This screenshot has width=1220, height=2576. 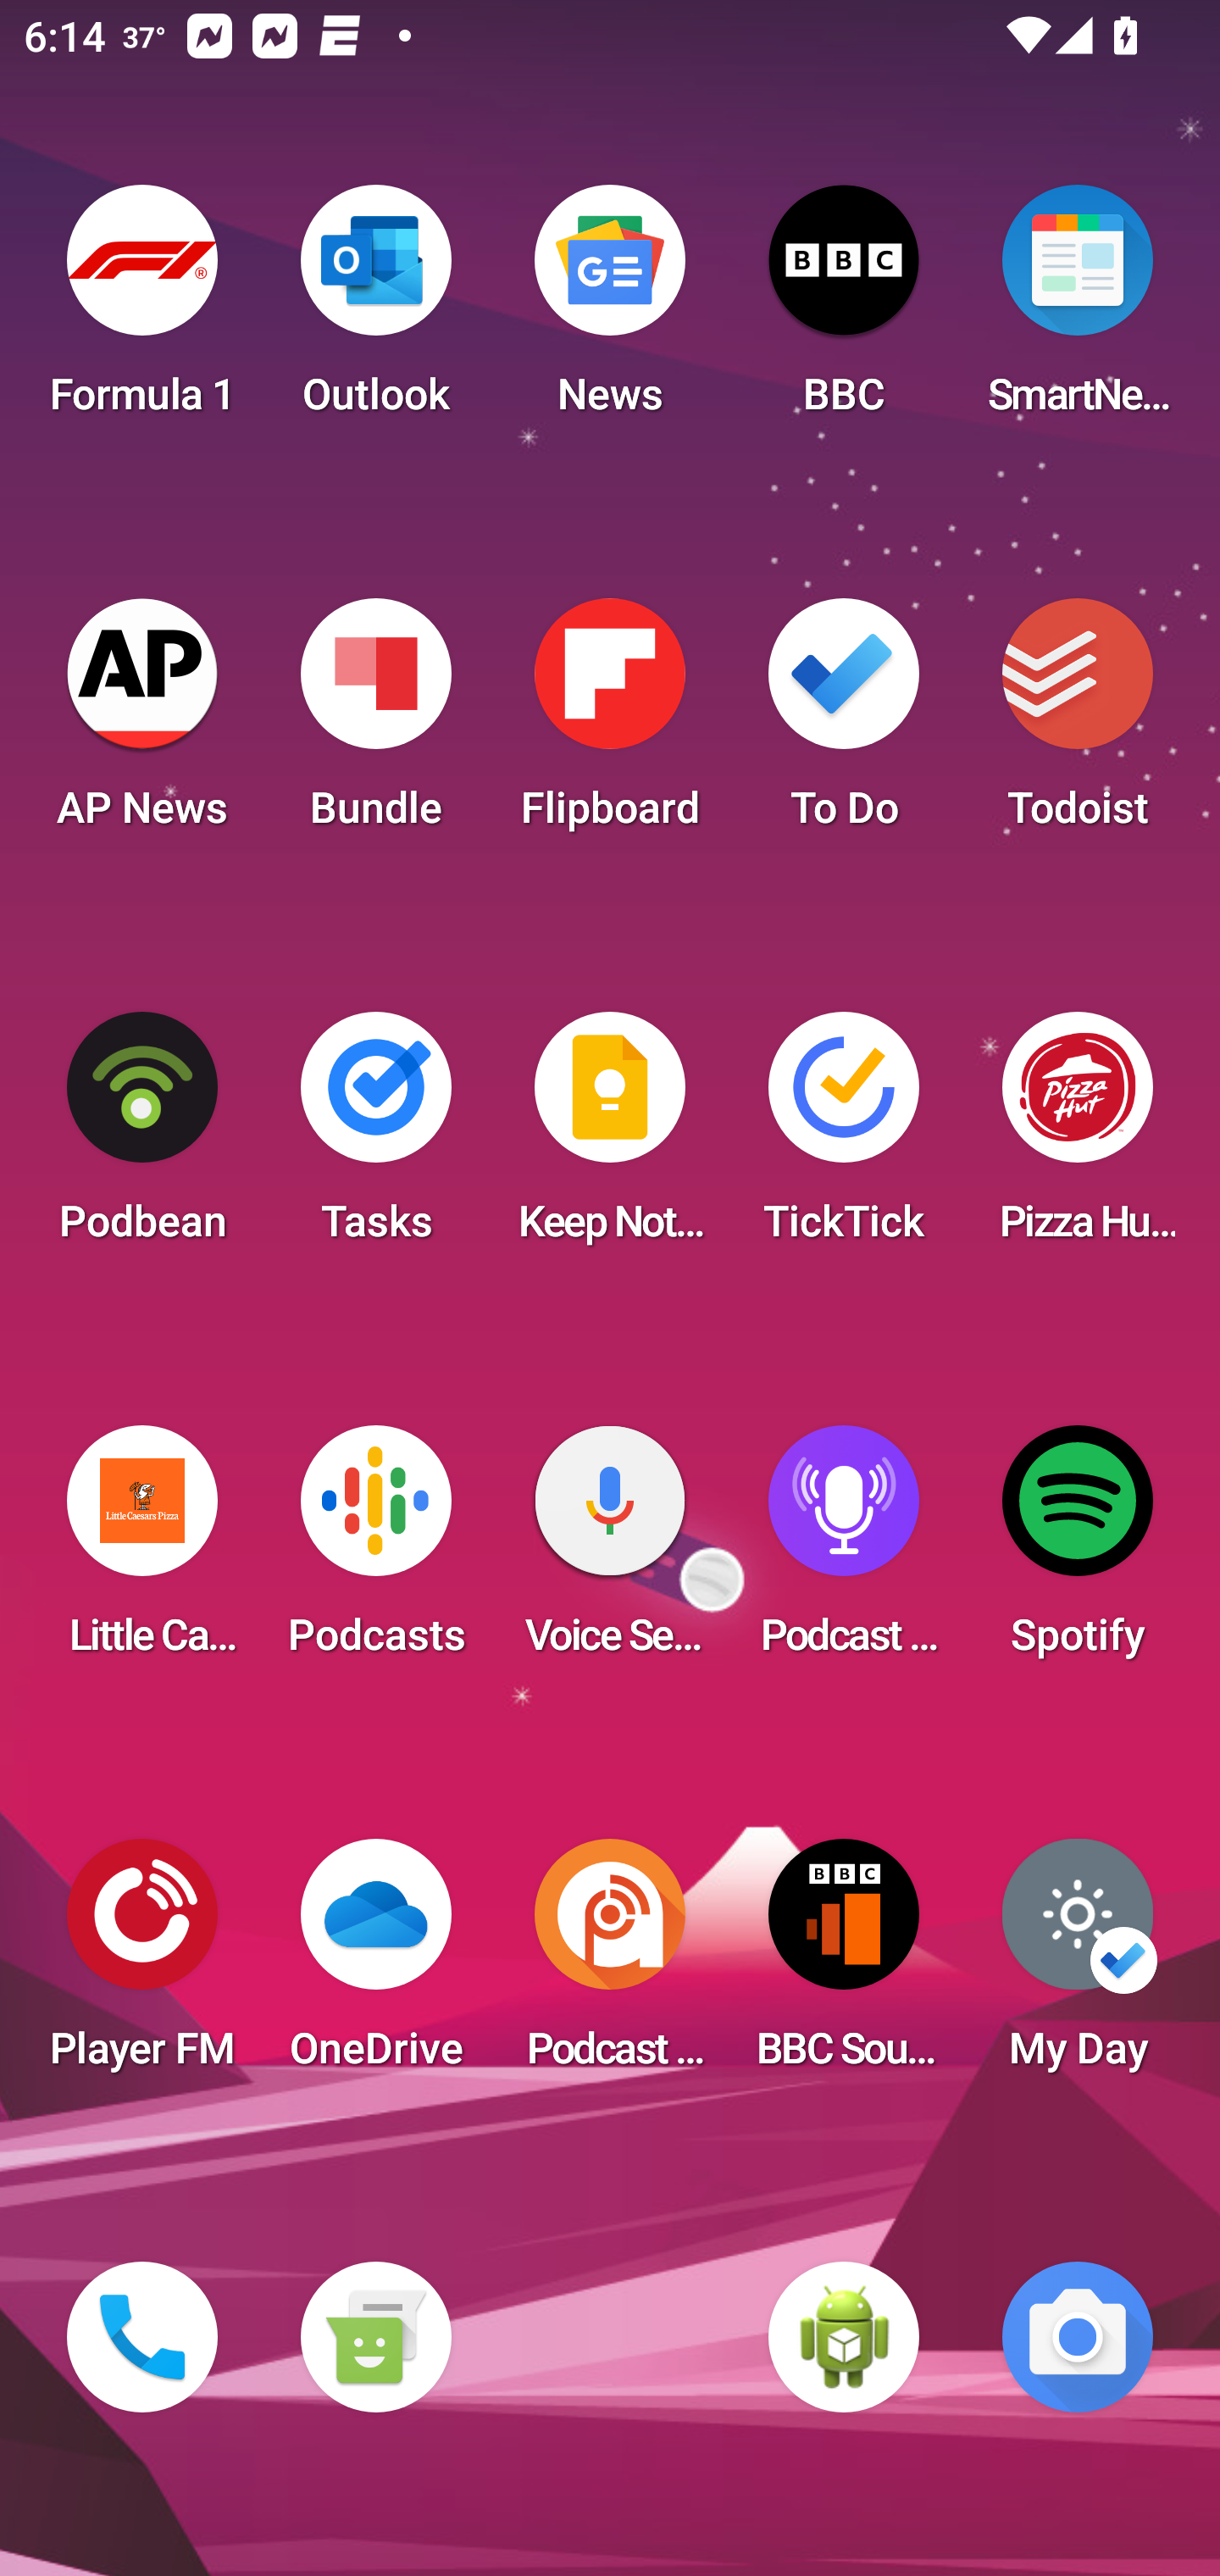 What do you see at coordinates (844, 2337) in the screenshot?
I see `WebView Browser Tester` at bounding box center [844, 2337].